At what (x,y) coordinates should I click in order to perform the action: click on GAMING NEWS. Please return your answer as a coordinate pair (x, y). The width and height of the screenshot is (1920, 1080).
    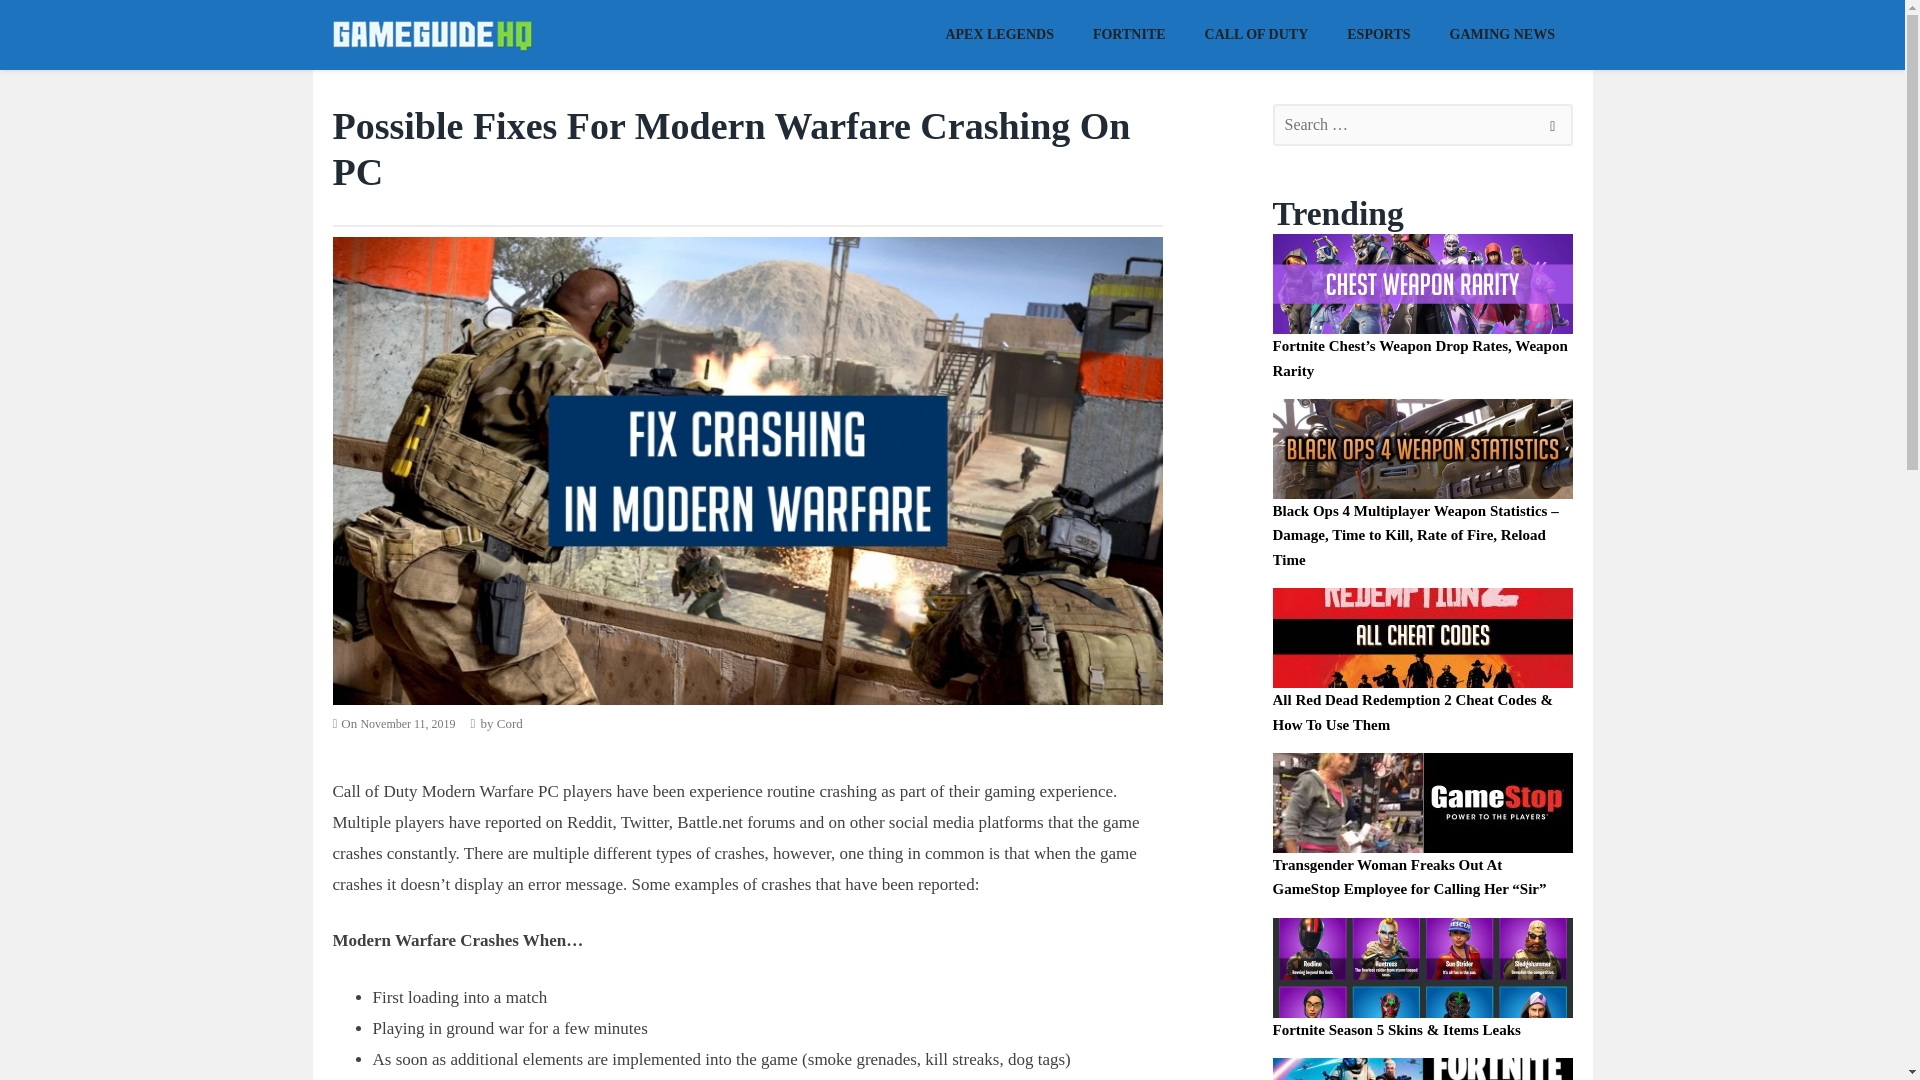
    Looking at the image, I should click on (1502, 33).